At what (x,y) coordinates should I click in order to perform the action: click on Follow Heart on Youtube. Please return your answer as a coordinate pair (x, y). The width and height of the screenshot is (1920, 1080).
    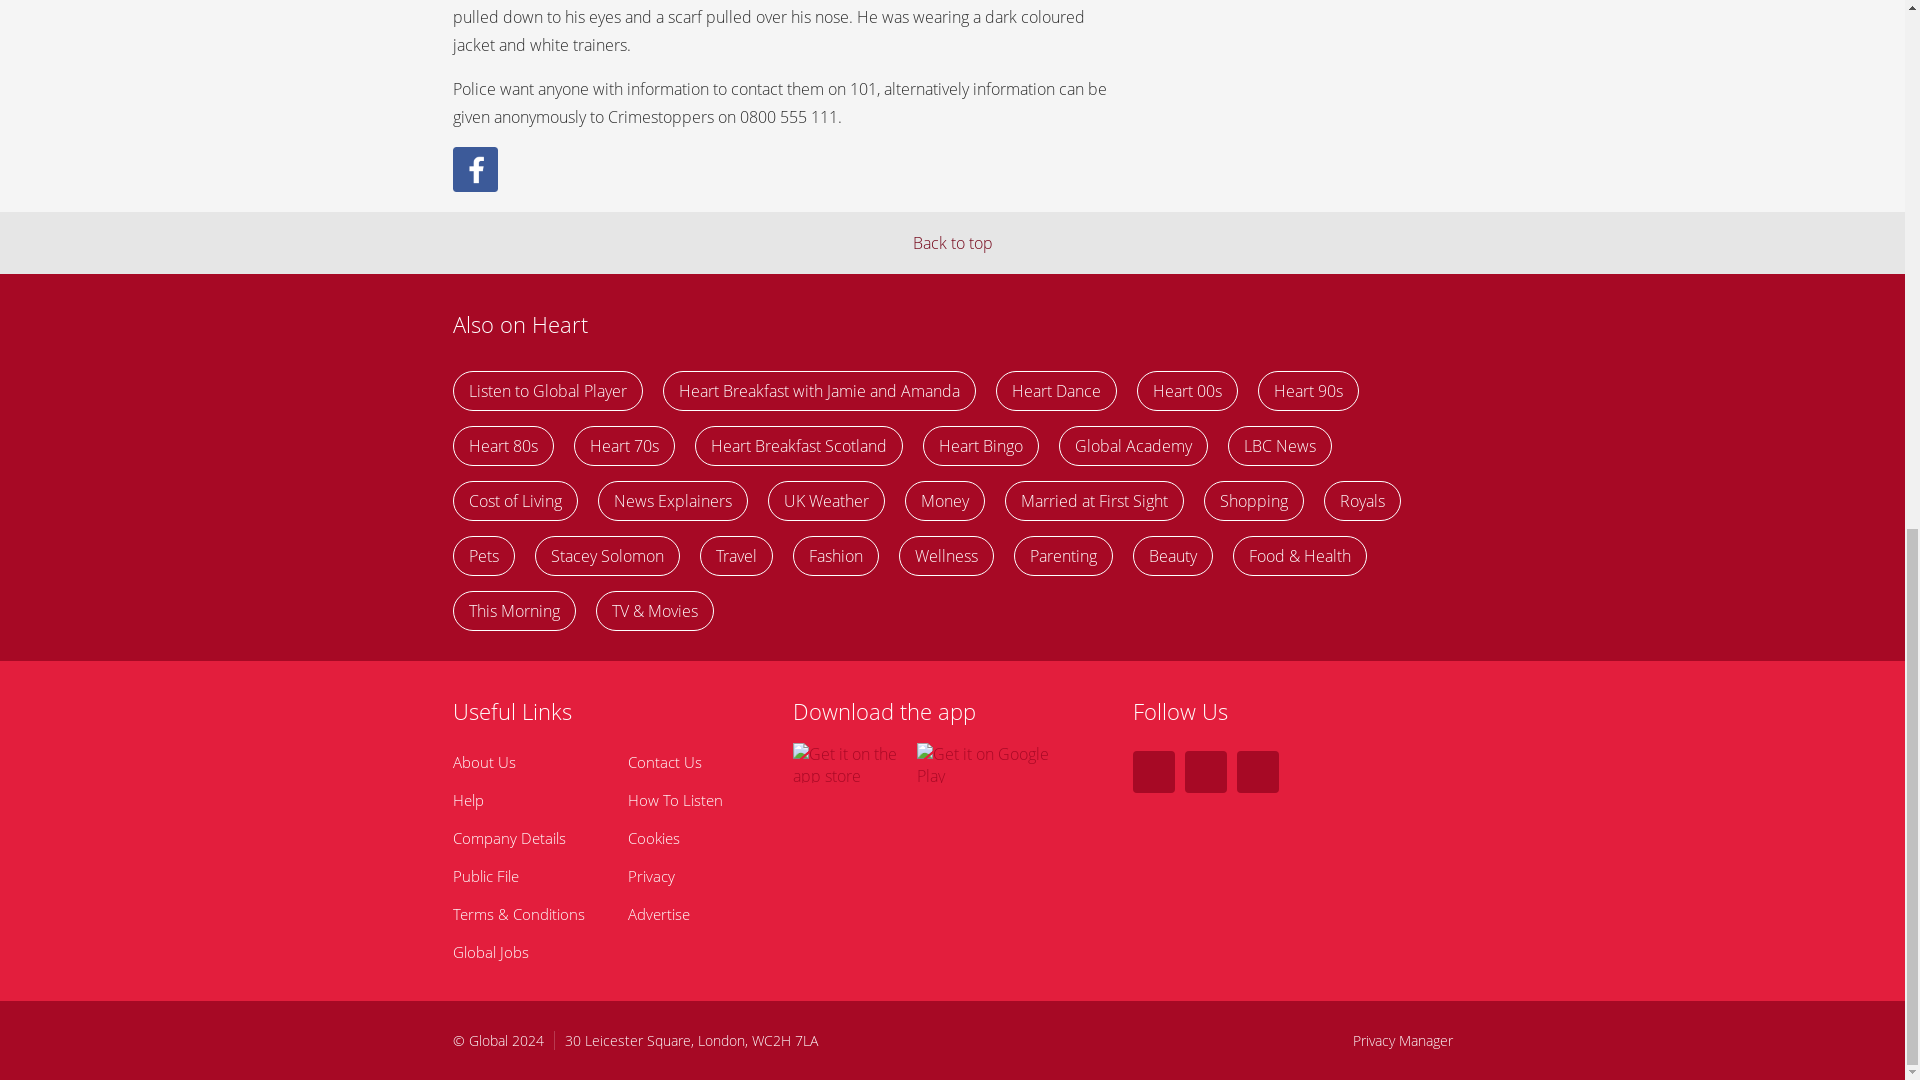
    Looking at the image, I should click on (1257, 771).